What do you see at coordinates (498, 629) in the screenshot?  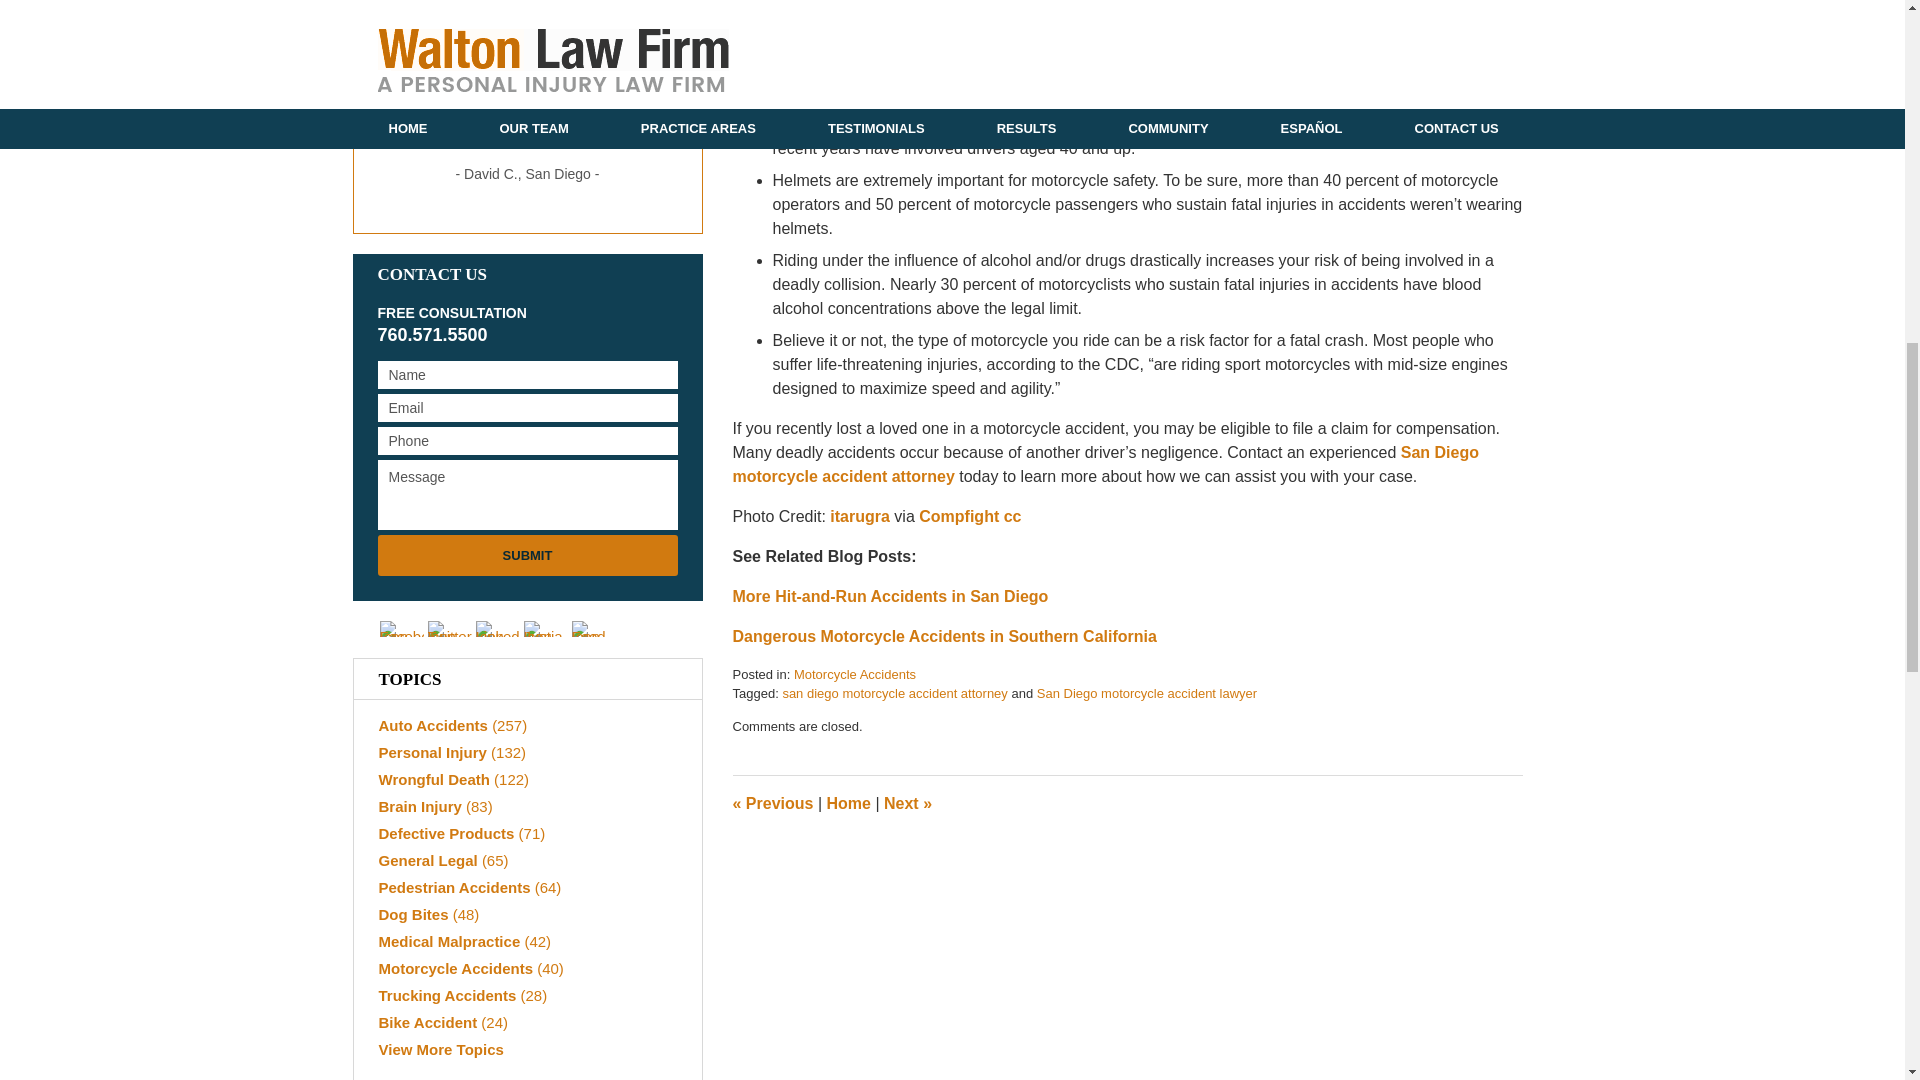 I see `LinkedIn` at bounding box center [498, 629].